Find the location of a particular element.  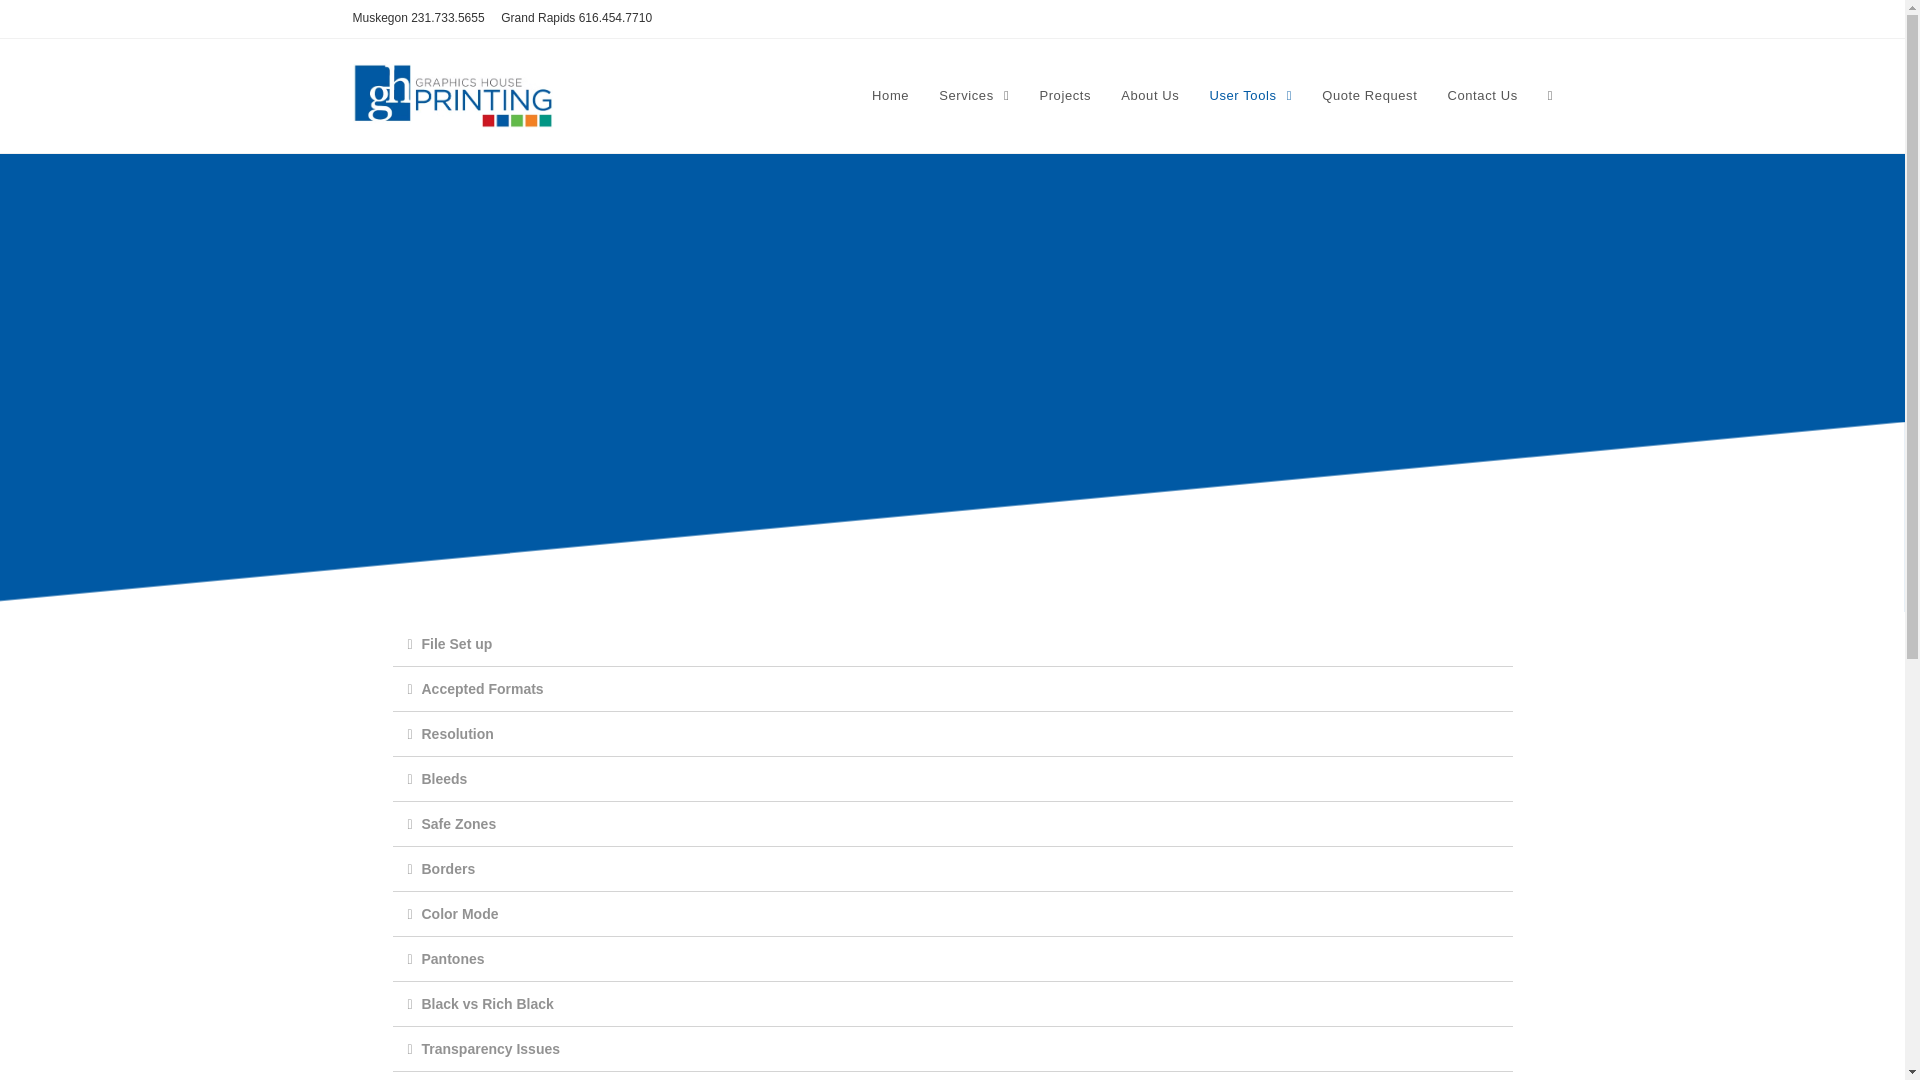

Home is located at coordinates (890, 96).